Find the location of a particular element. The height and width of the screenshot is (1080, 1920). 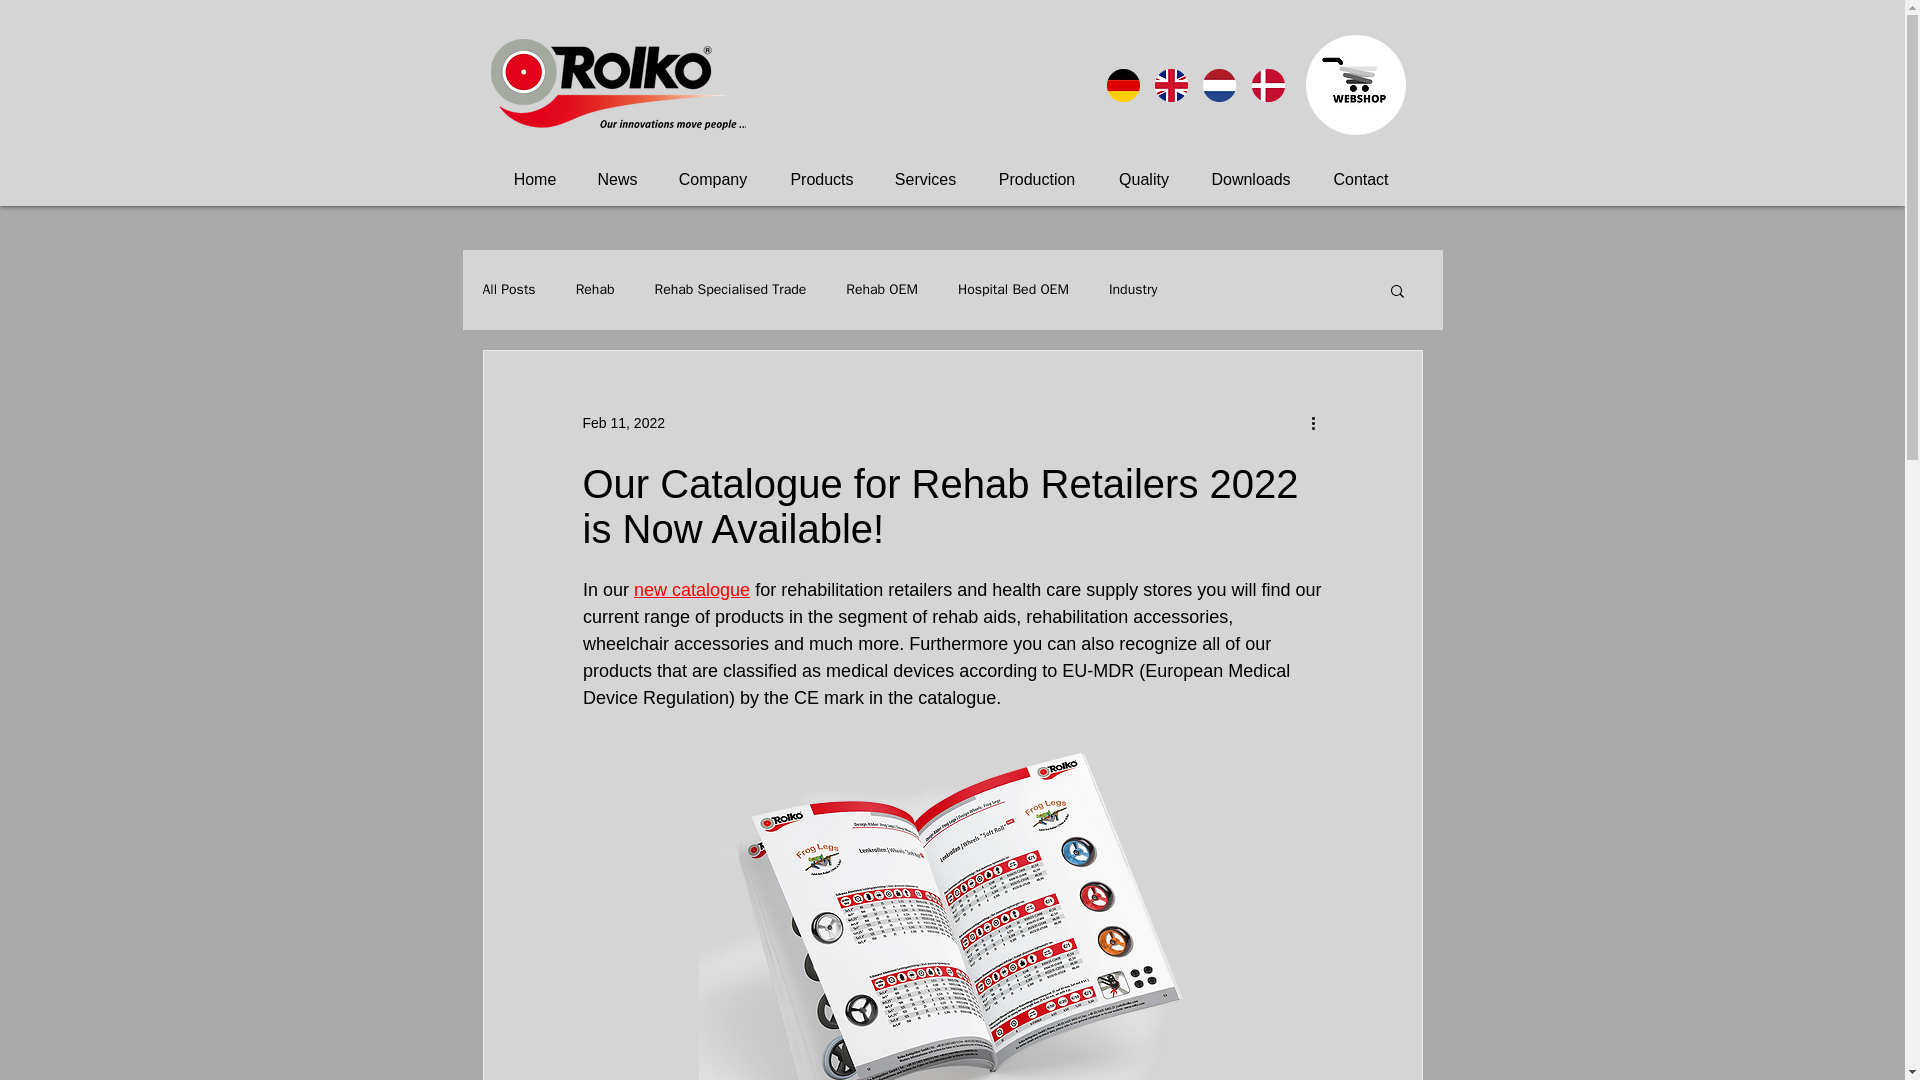

Hospital Bed OEM is located at coordinates (1014, 290).